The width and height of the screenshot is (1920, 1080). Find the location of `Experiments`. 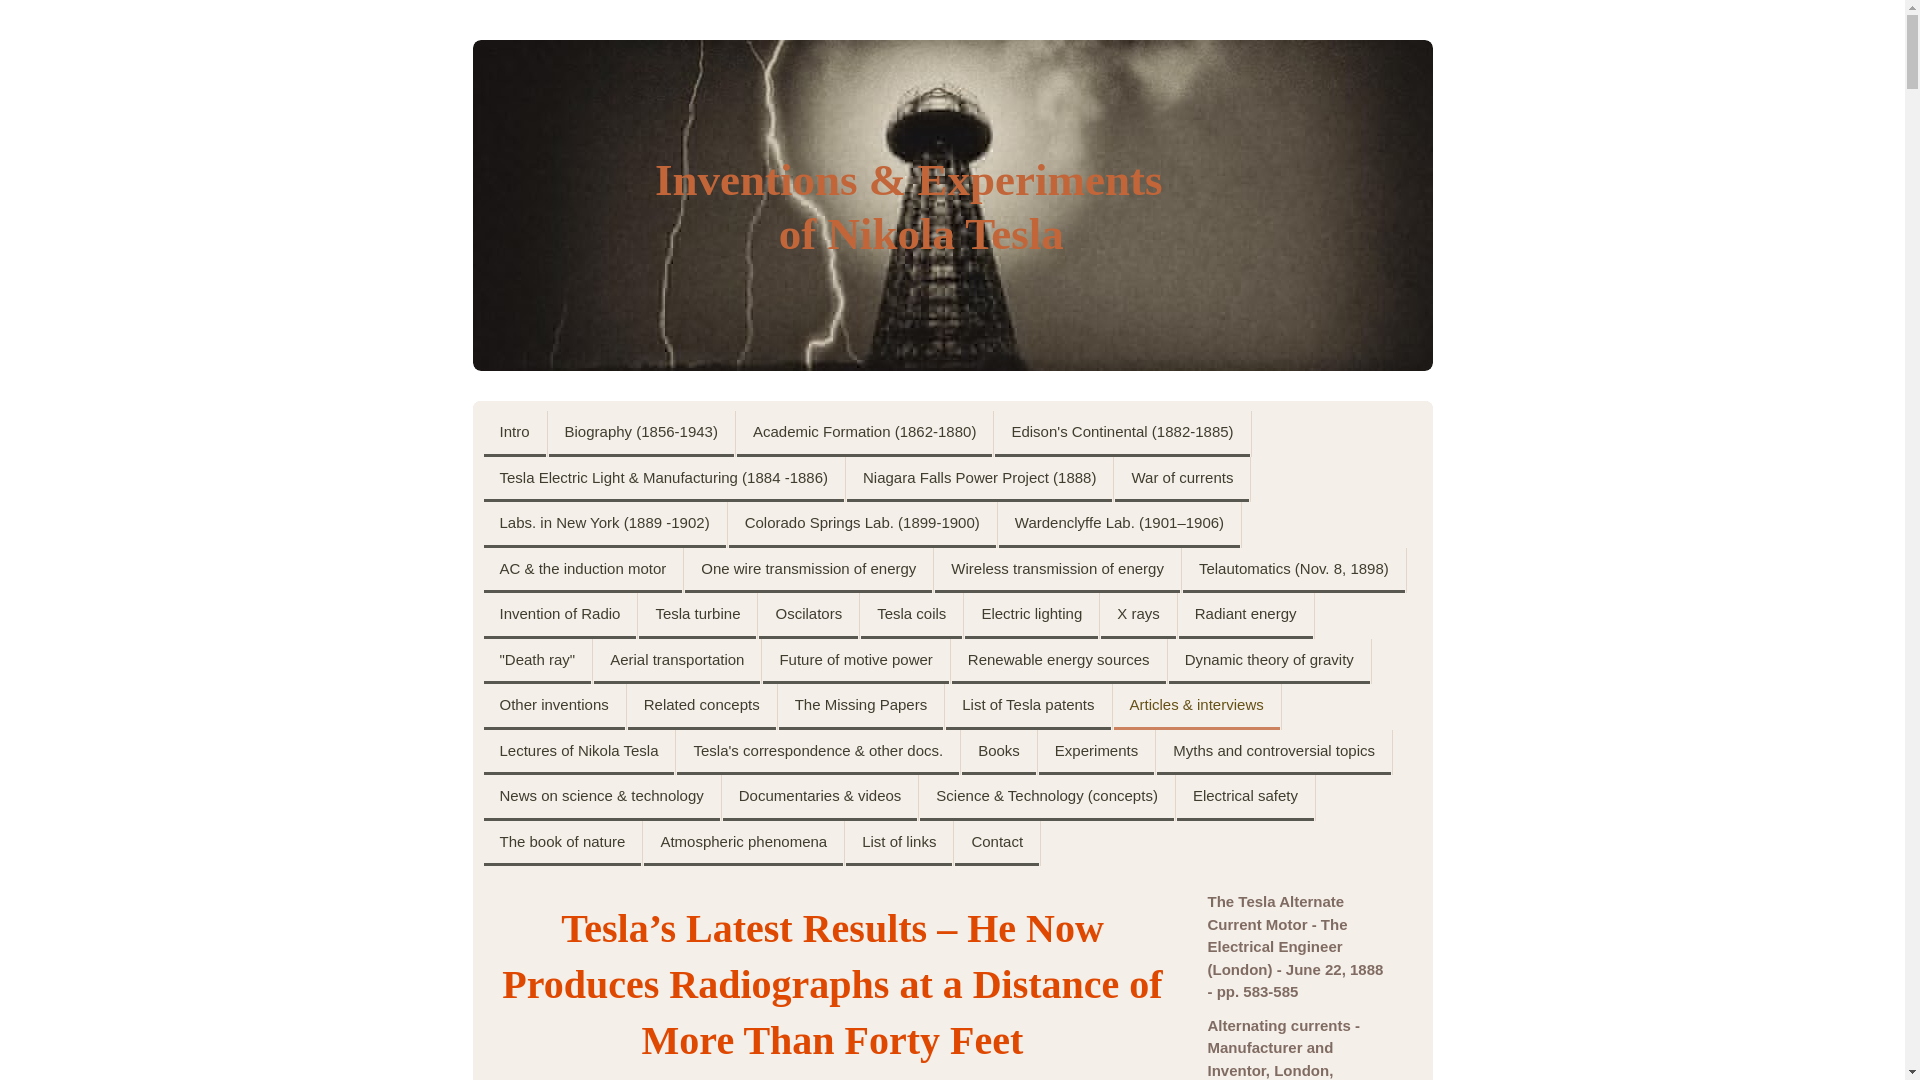

Experiments is located at coordinates (1096, 753).